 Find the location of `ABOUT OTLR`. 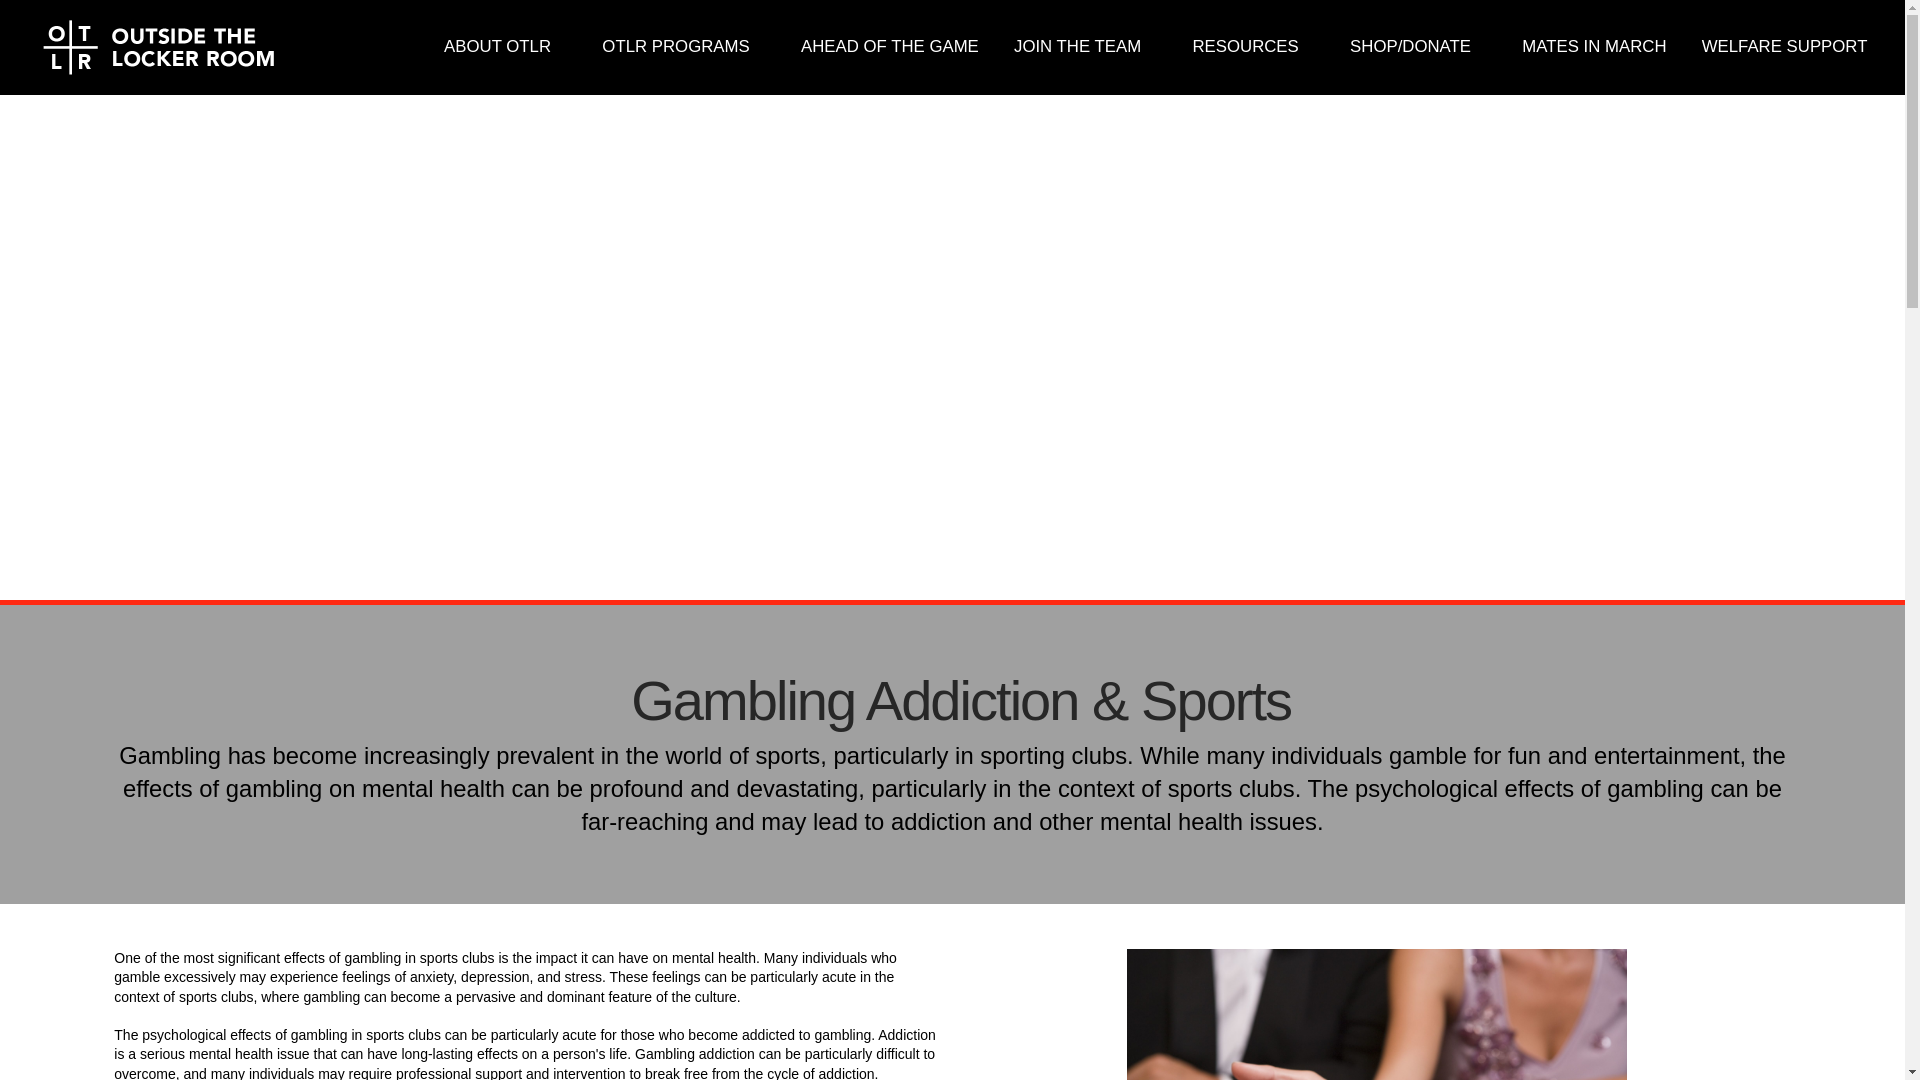

ABOUT OTLR is located at coordinates (504, 48).